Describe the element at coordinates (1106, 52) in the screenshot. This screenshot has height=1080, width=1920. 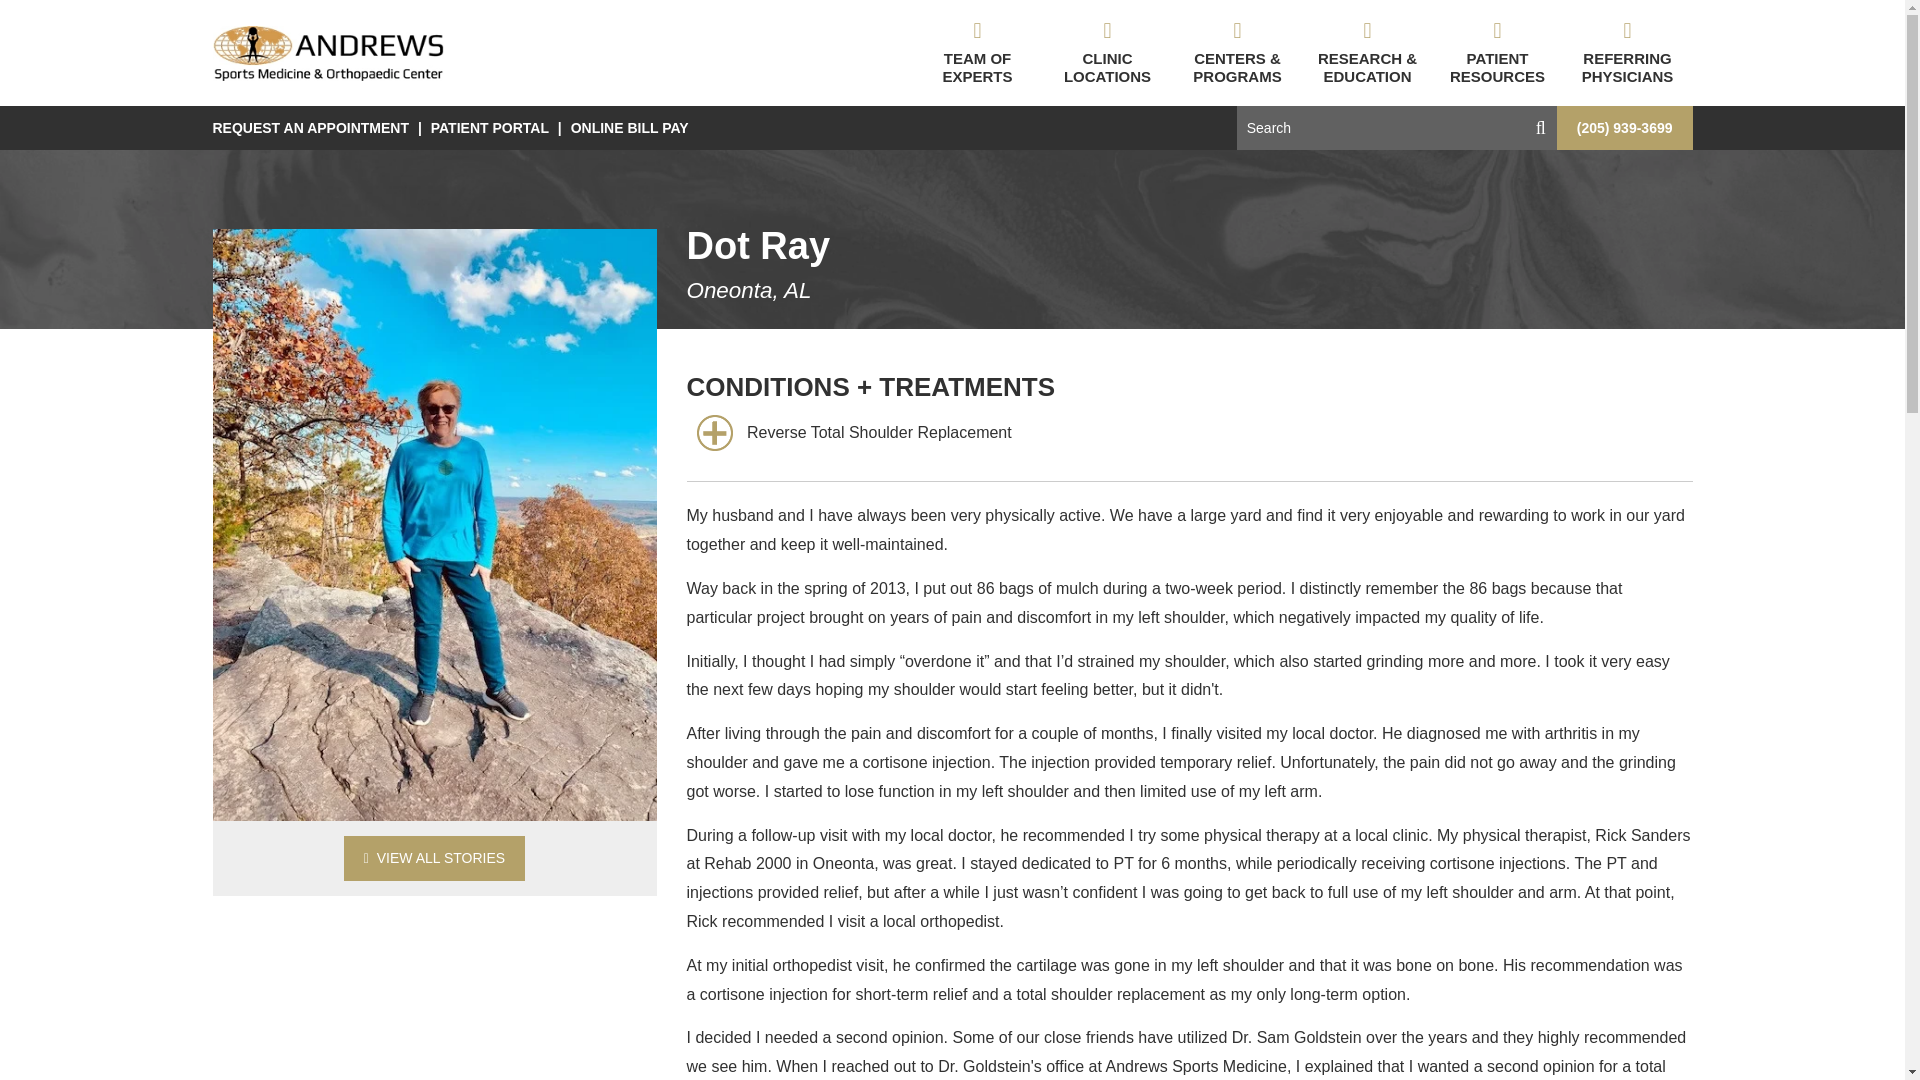
I see `CLINIC LOCATIONS` at that location.